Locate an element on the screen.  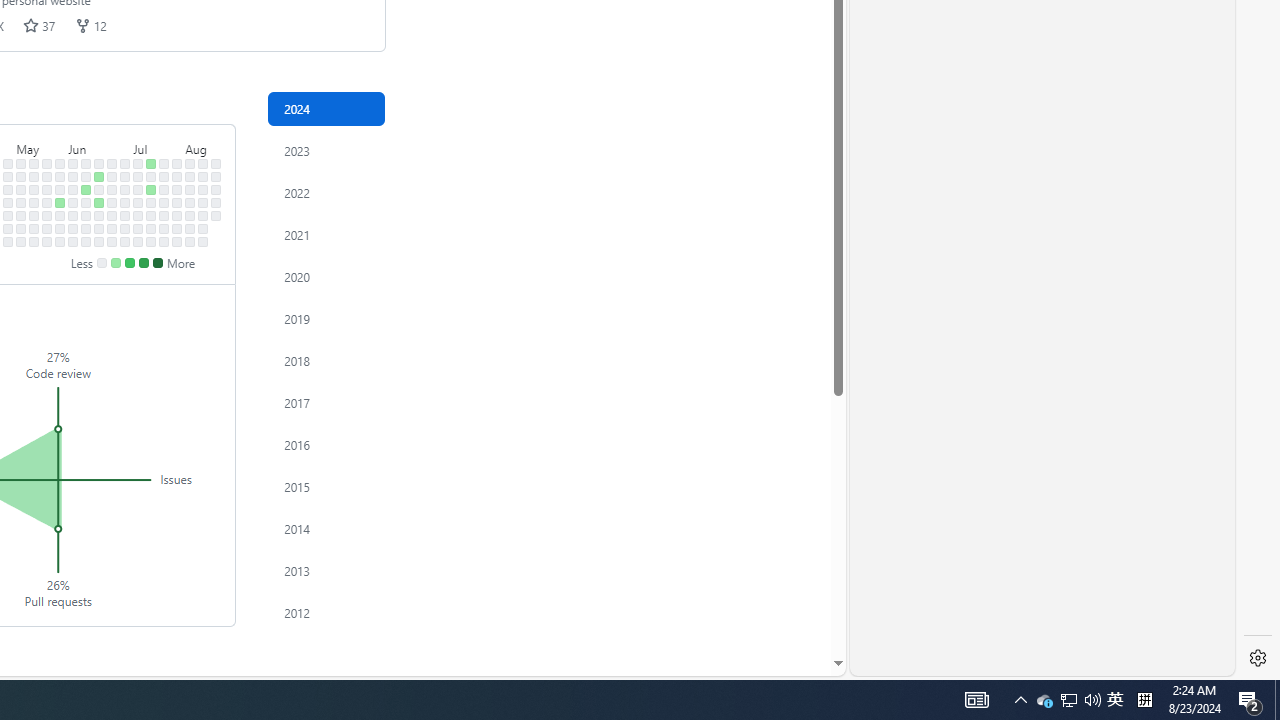
2020 is located at coordinates (326, 276).